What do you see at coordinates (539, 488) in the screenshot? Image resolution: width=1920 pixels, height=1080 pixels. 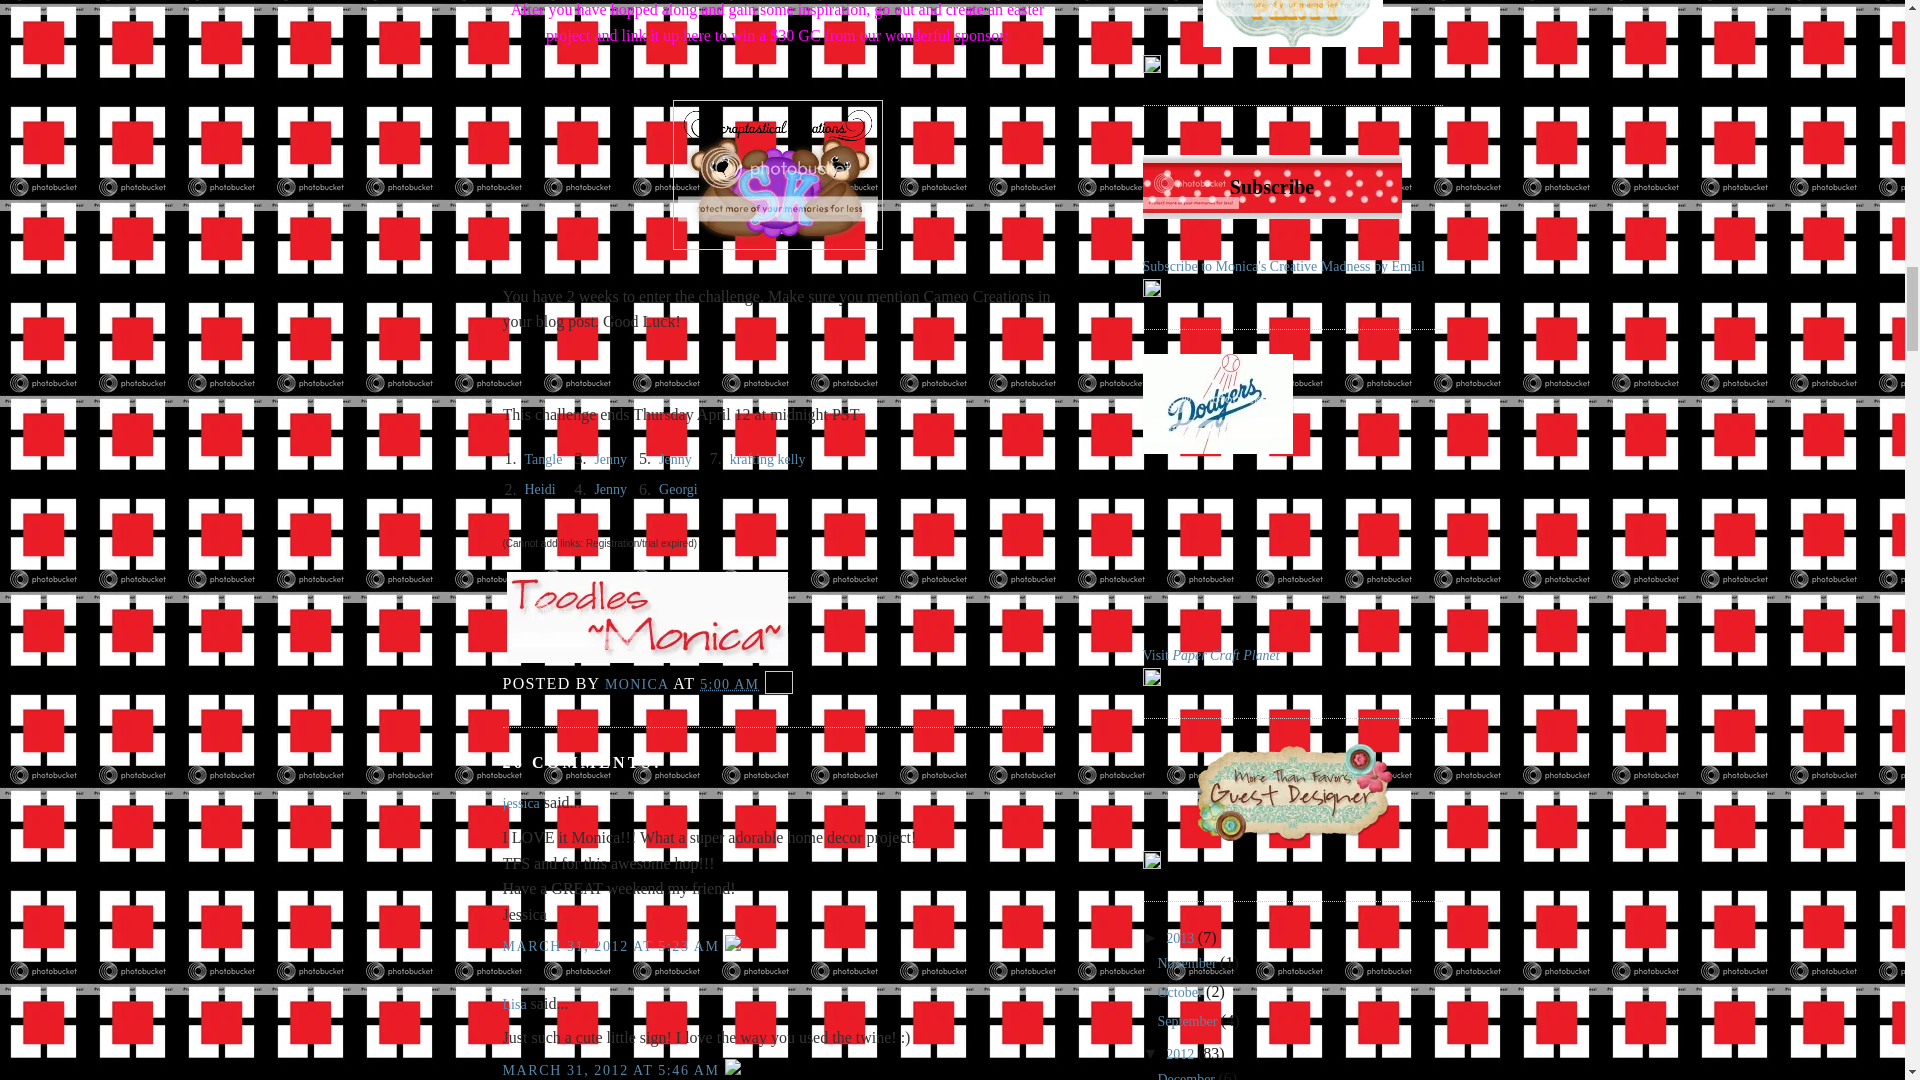 I see `Heidi` at bounding box center [539, 488].